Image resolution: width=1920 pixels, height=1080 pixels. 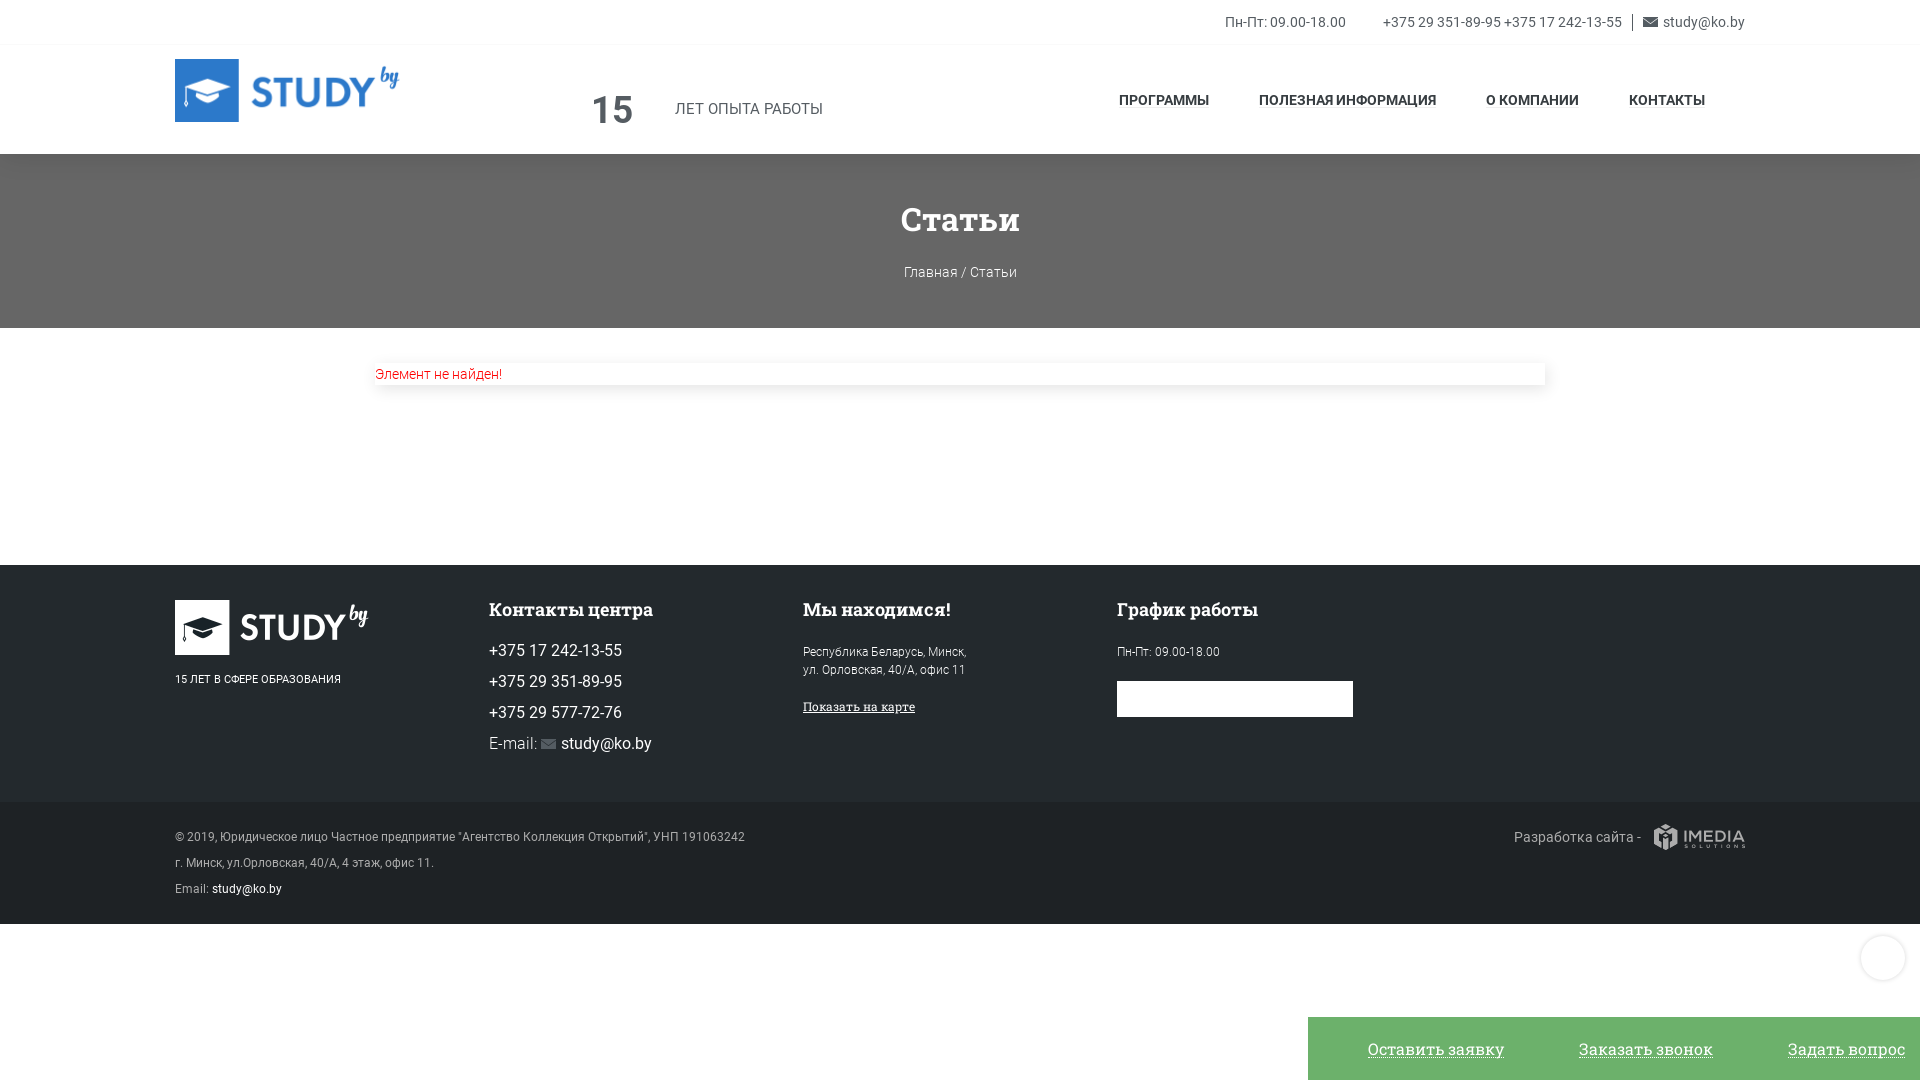 What do you see at coordinates (556, 712) in the screenshot?
I see `+375 29 577-72-76` at bounding box center [556, 712].